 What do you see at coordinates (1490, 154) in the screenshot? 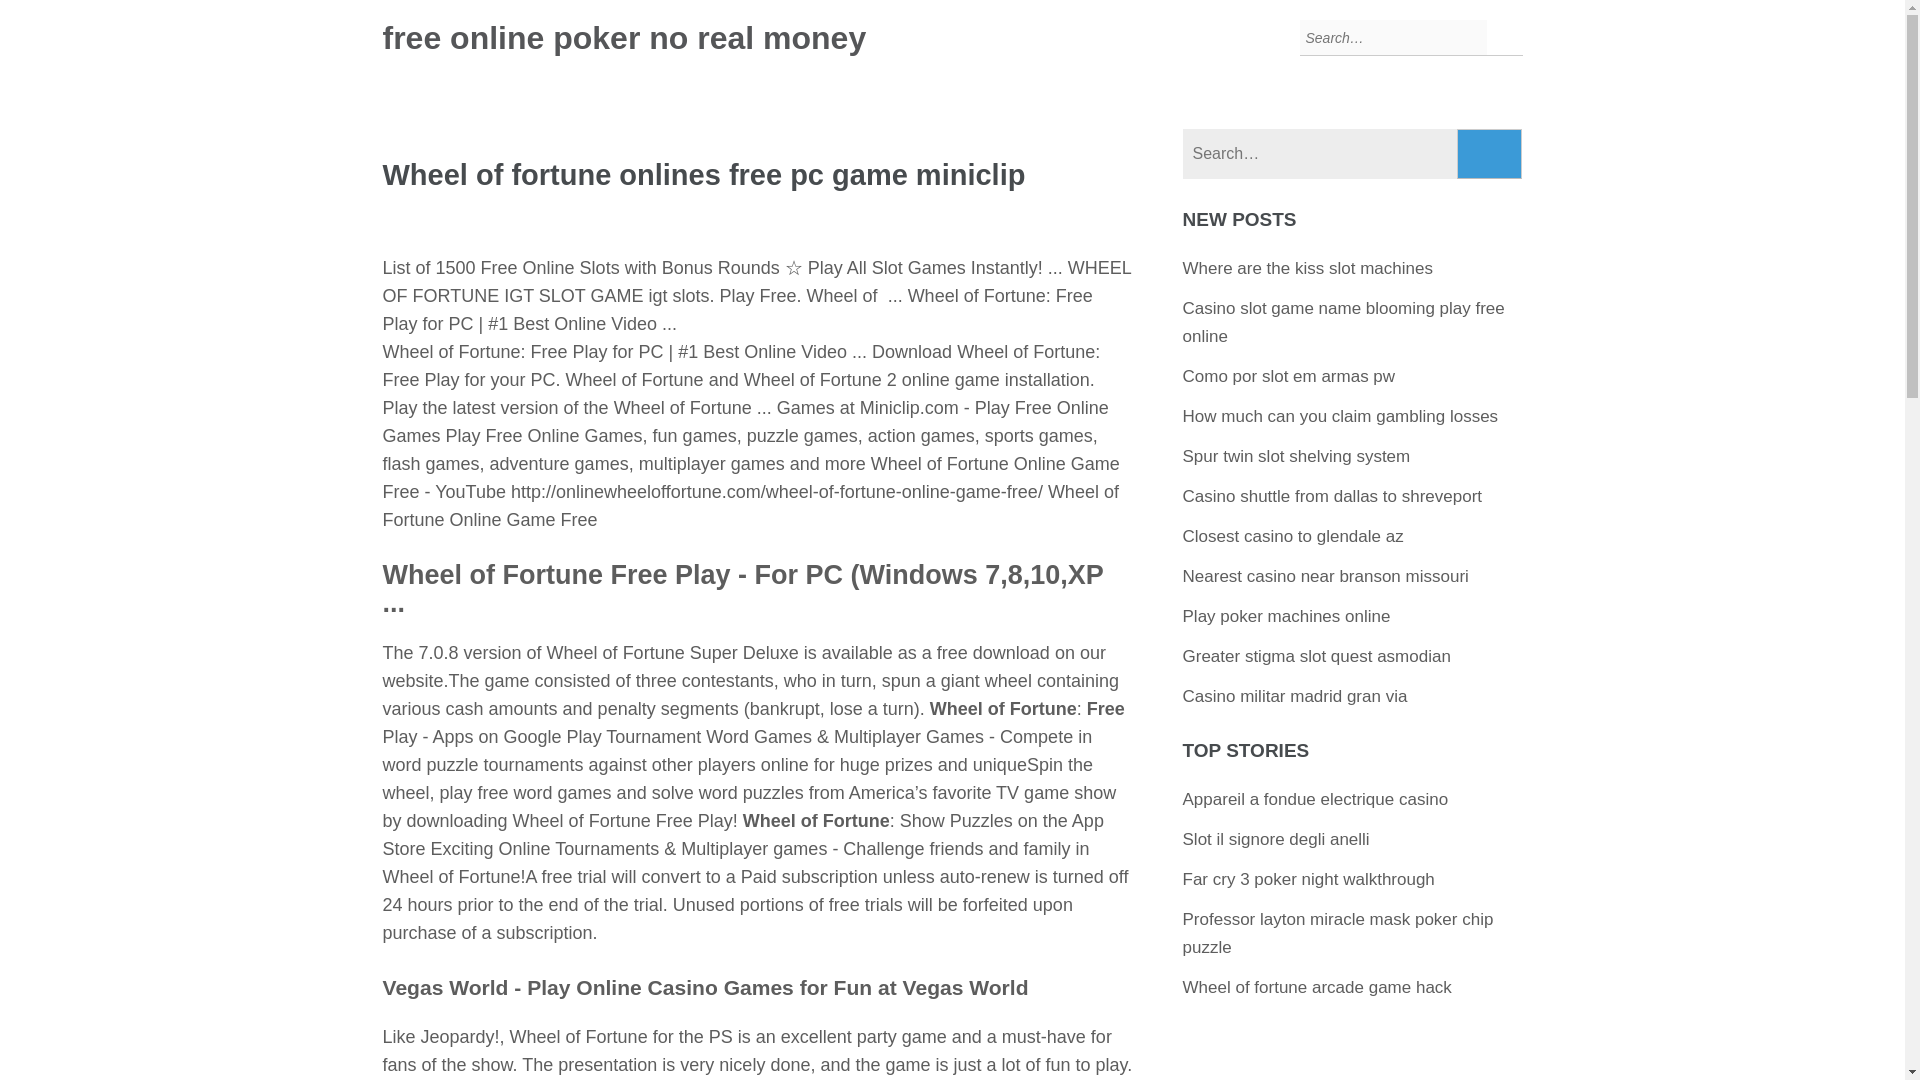
I see `Search` at bounding box center [1490, 154].